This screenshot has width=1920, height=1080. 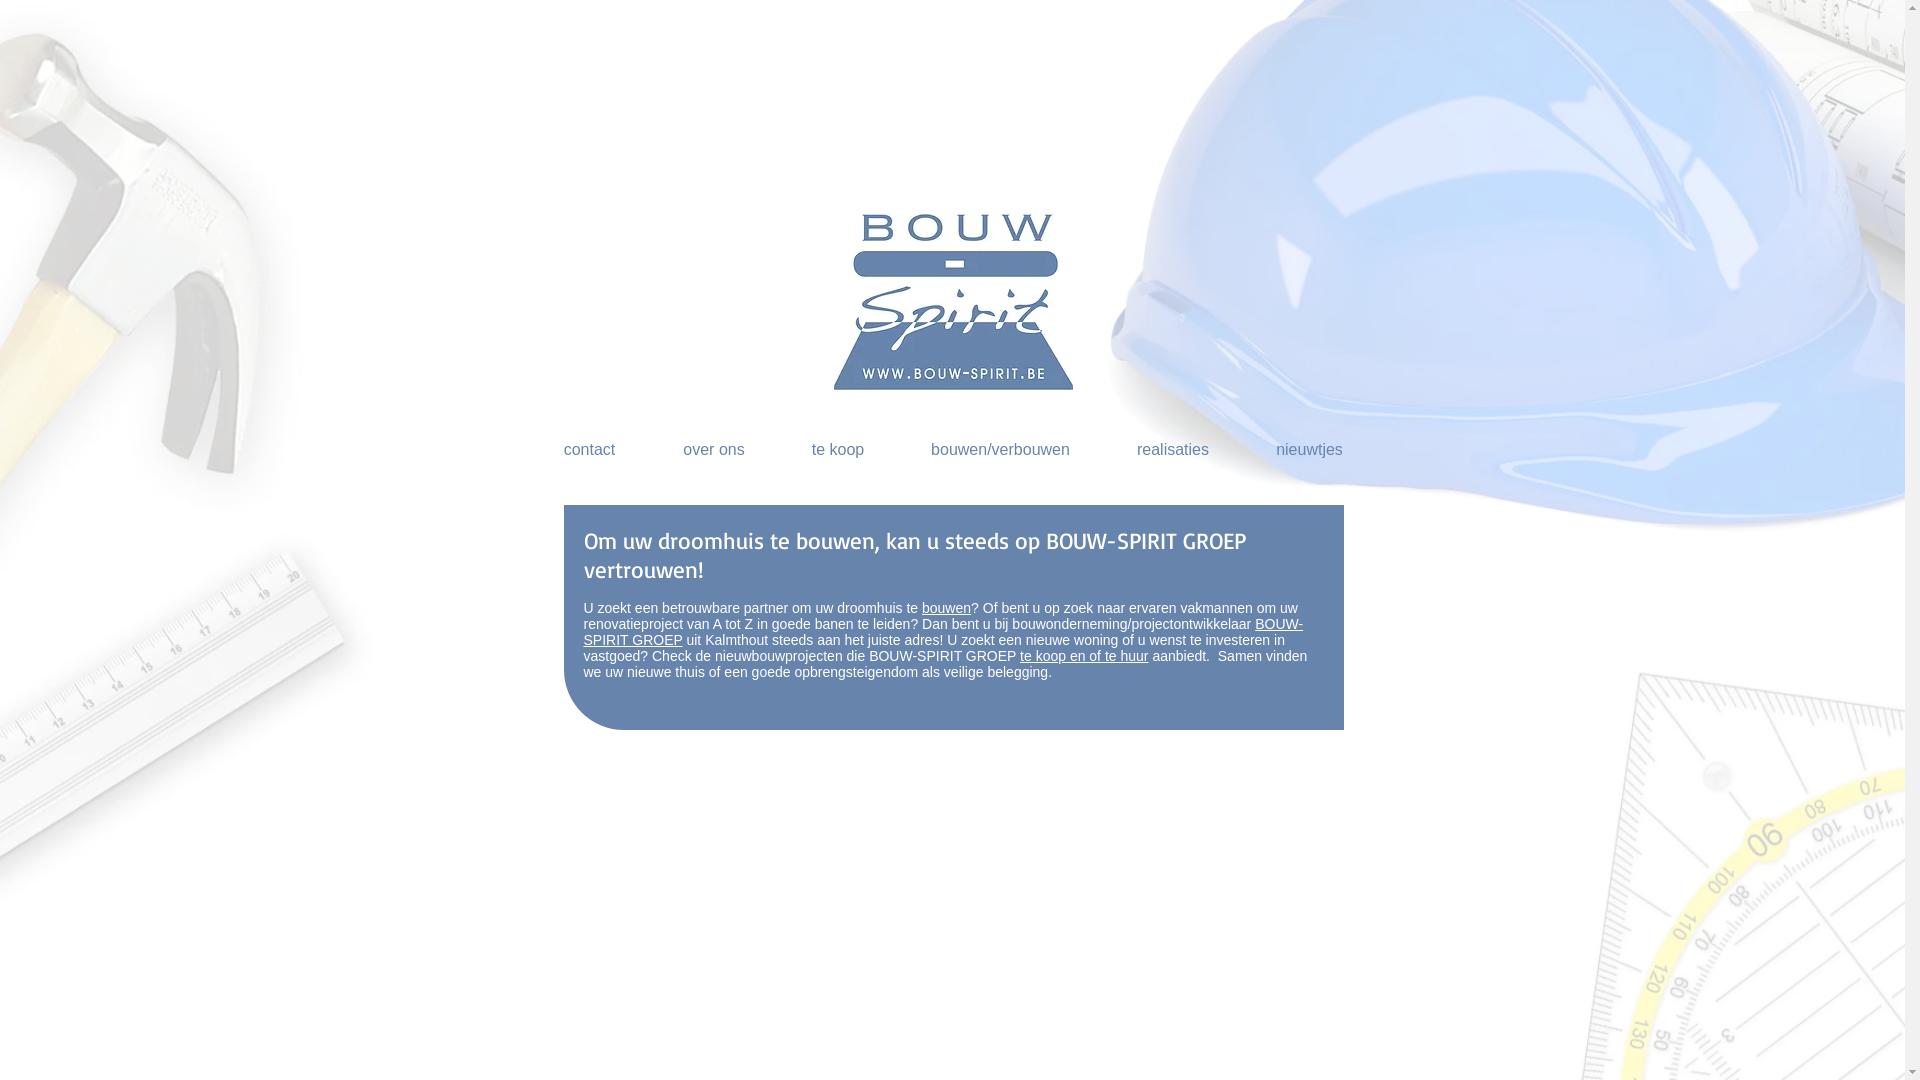 What do you see at coordinates (1084, 656) in the screenshot?
I see `te koop en of te huur` at bounding box center [1084, 656].